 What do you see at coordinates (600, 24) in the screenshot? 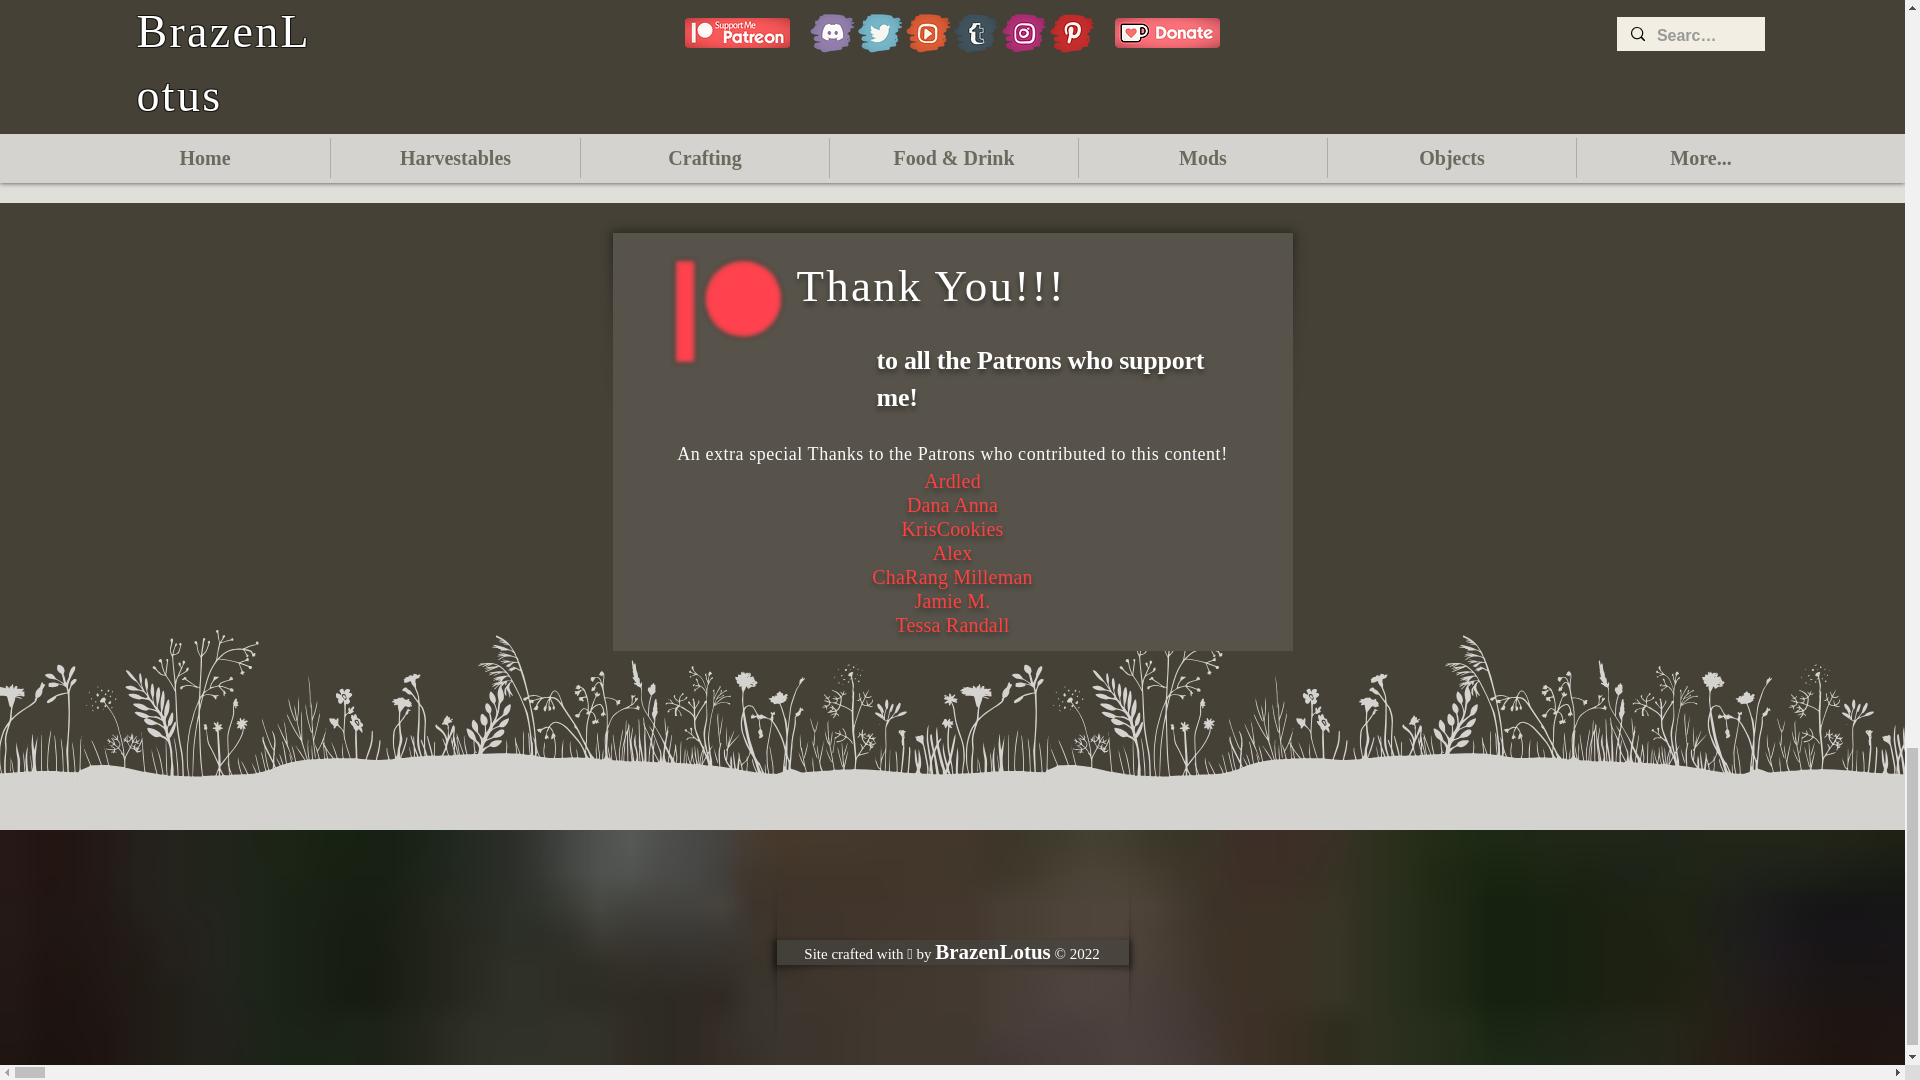
I see `hokkaido milk bread.png` at bounding box center [600, 24].